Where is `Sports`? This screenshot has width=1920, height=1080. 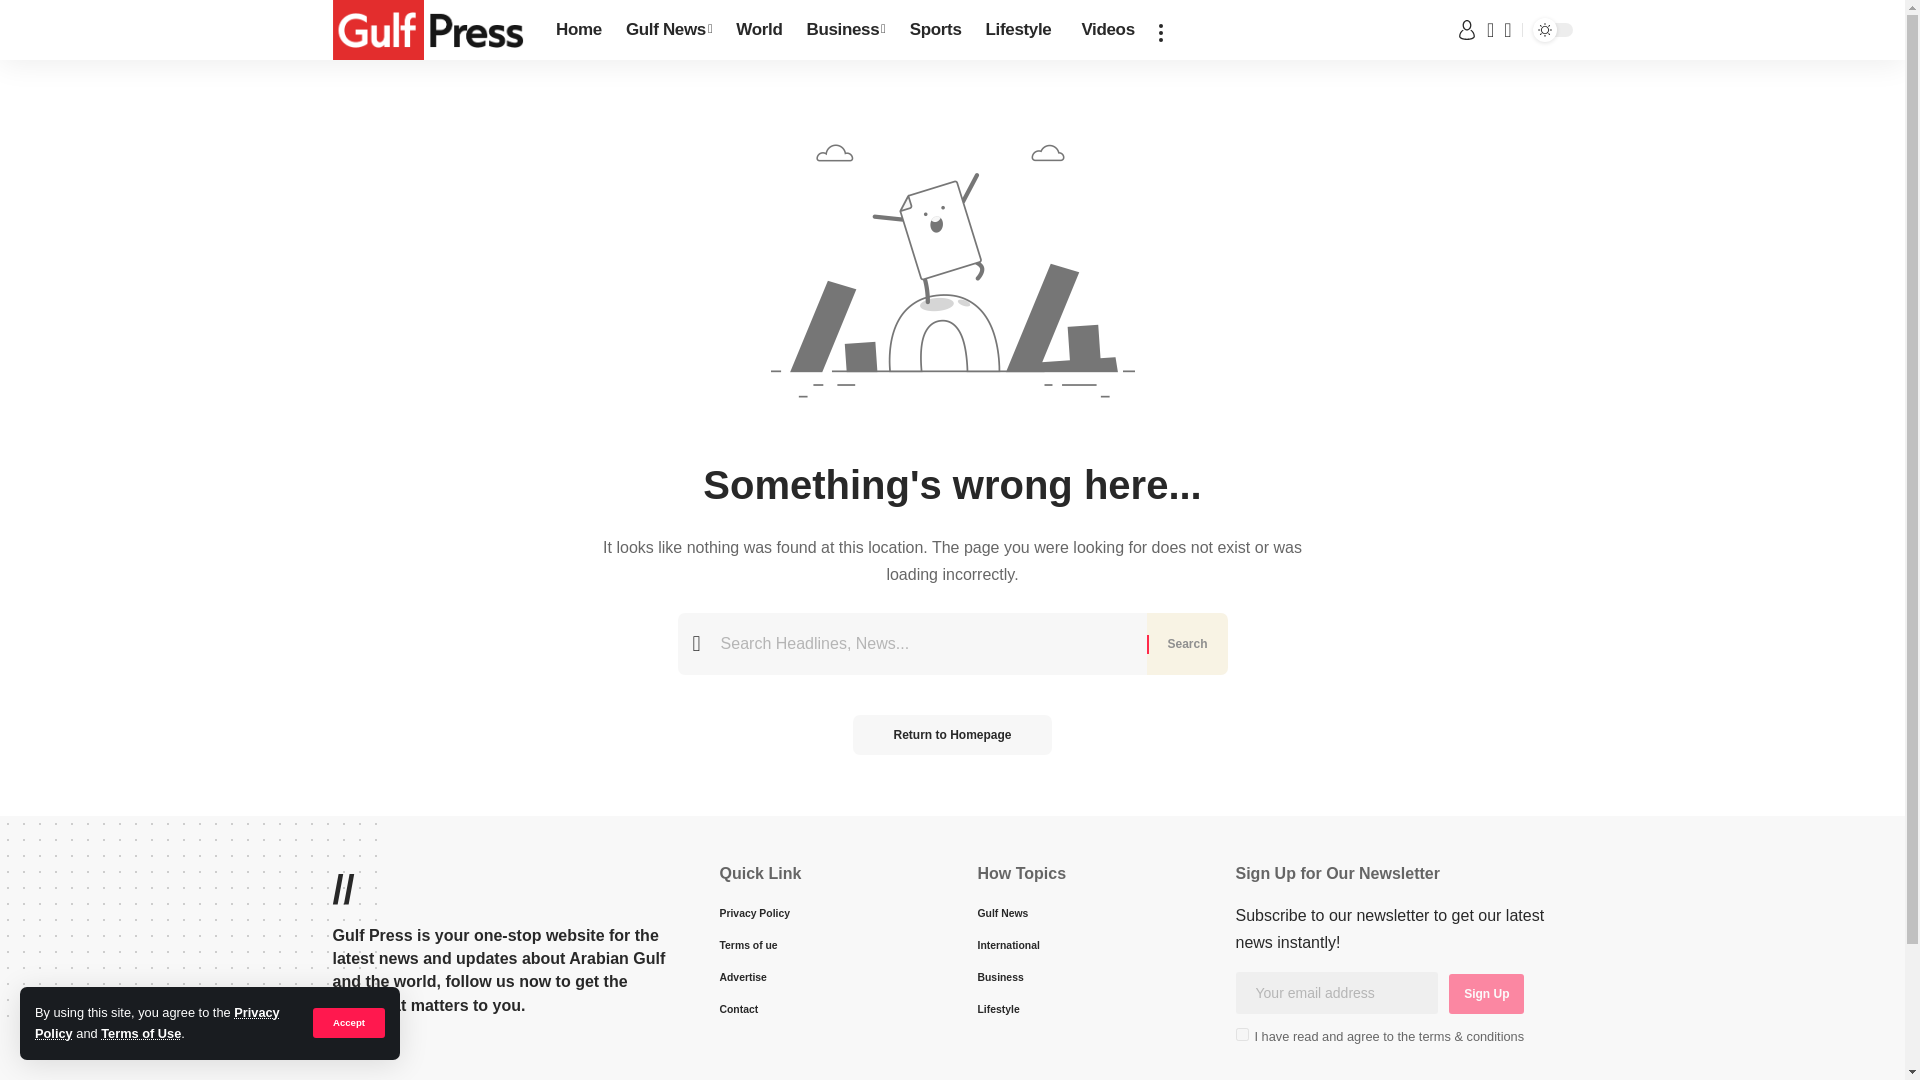
Sports is located at coordinates (936, 30).